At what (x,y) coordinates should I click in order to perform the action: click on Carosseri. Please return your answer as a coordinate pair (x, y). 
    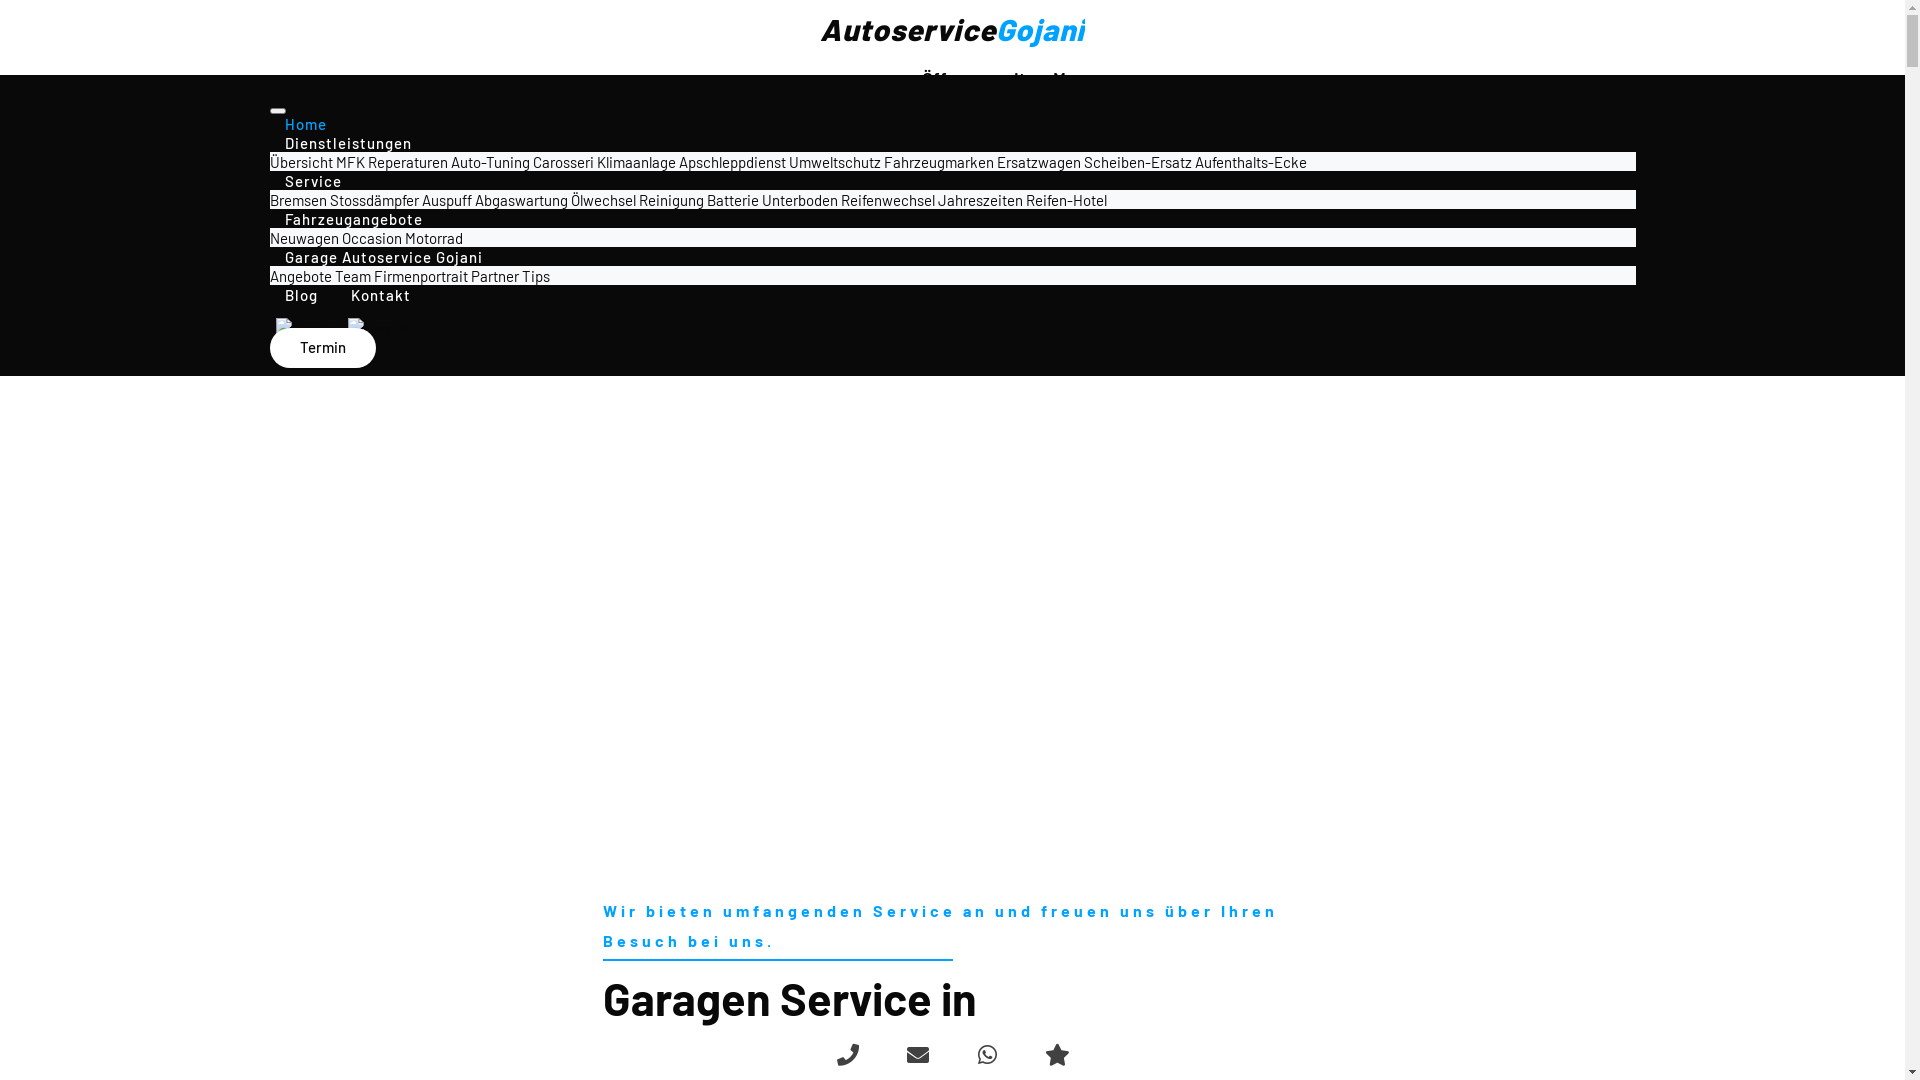
    Looking at the image, I should click on (562, 162).